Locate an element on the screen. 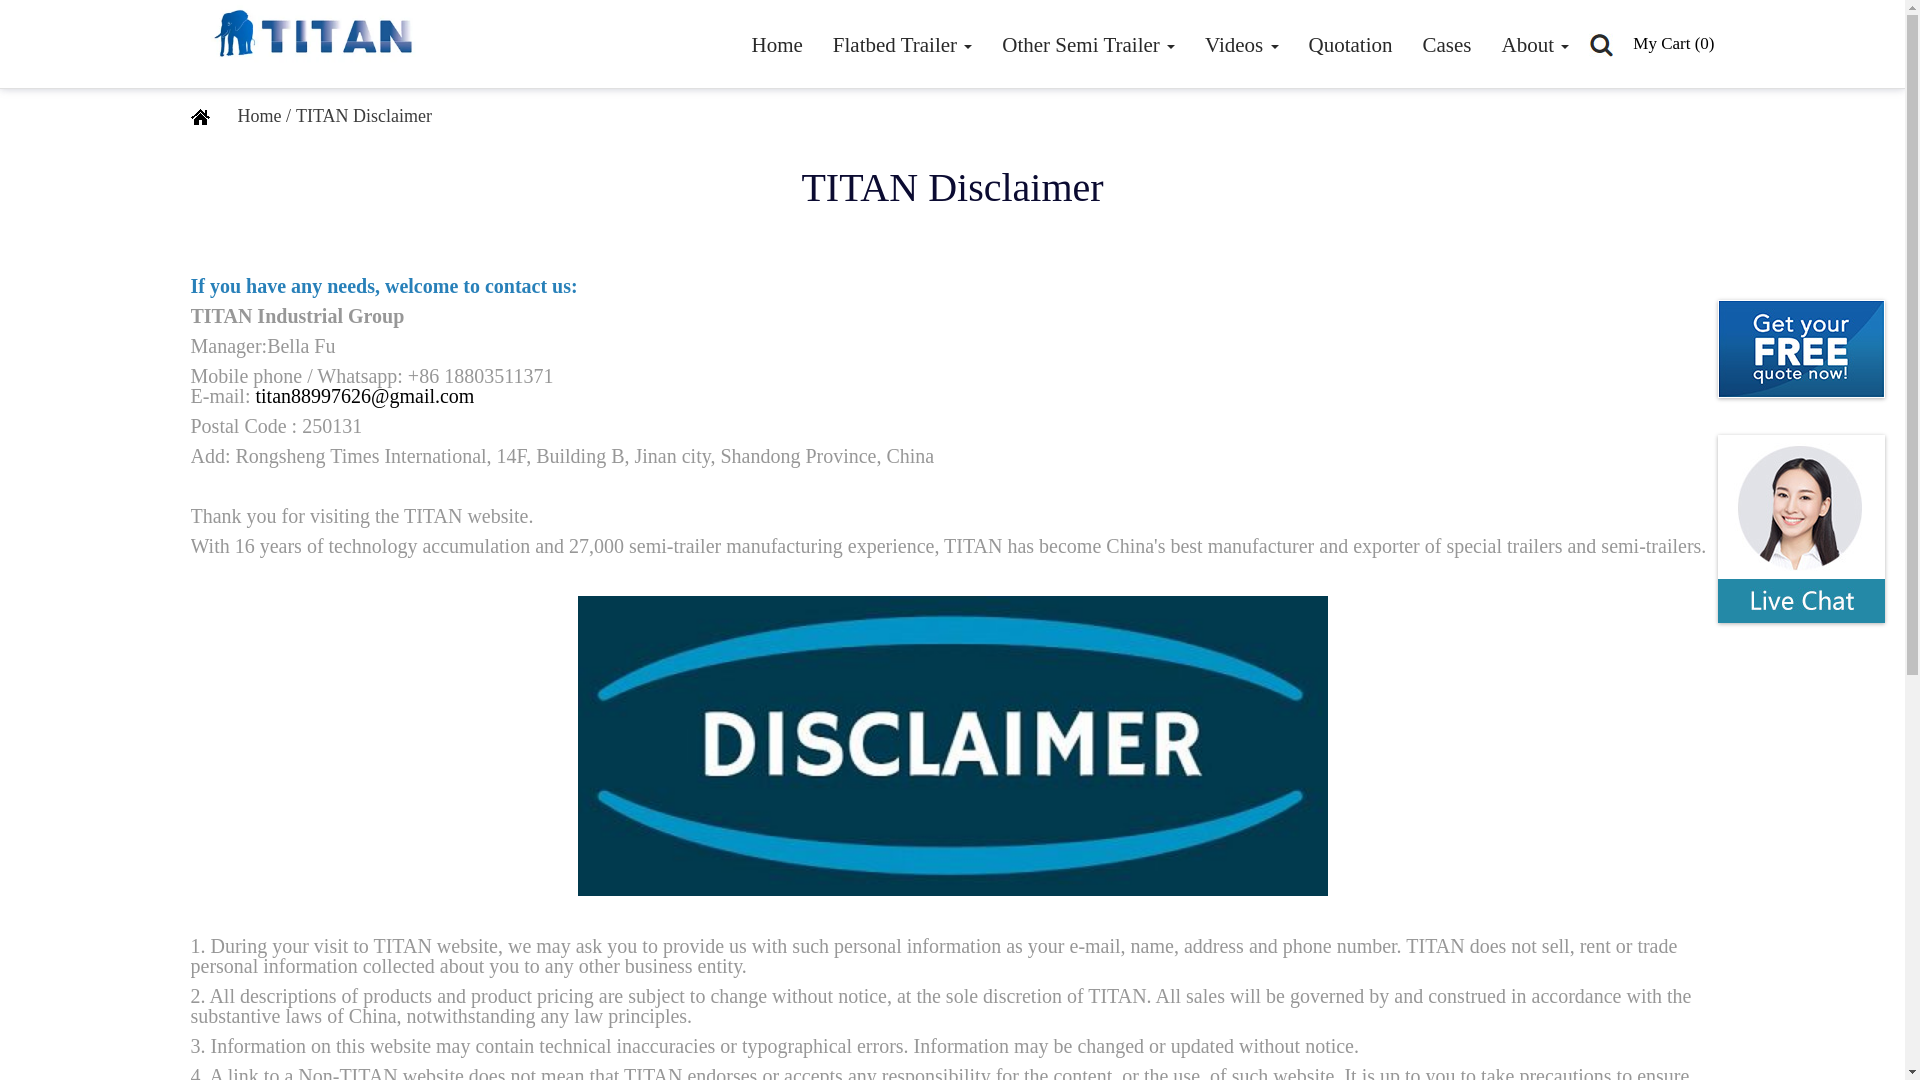  Other Semi Trailer is located at coordinates (1088, 44).